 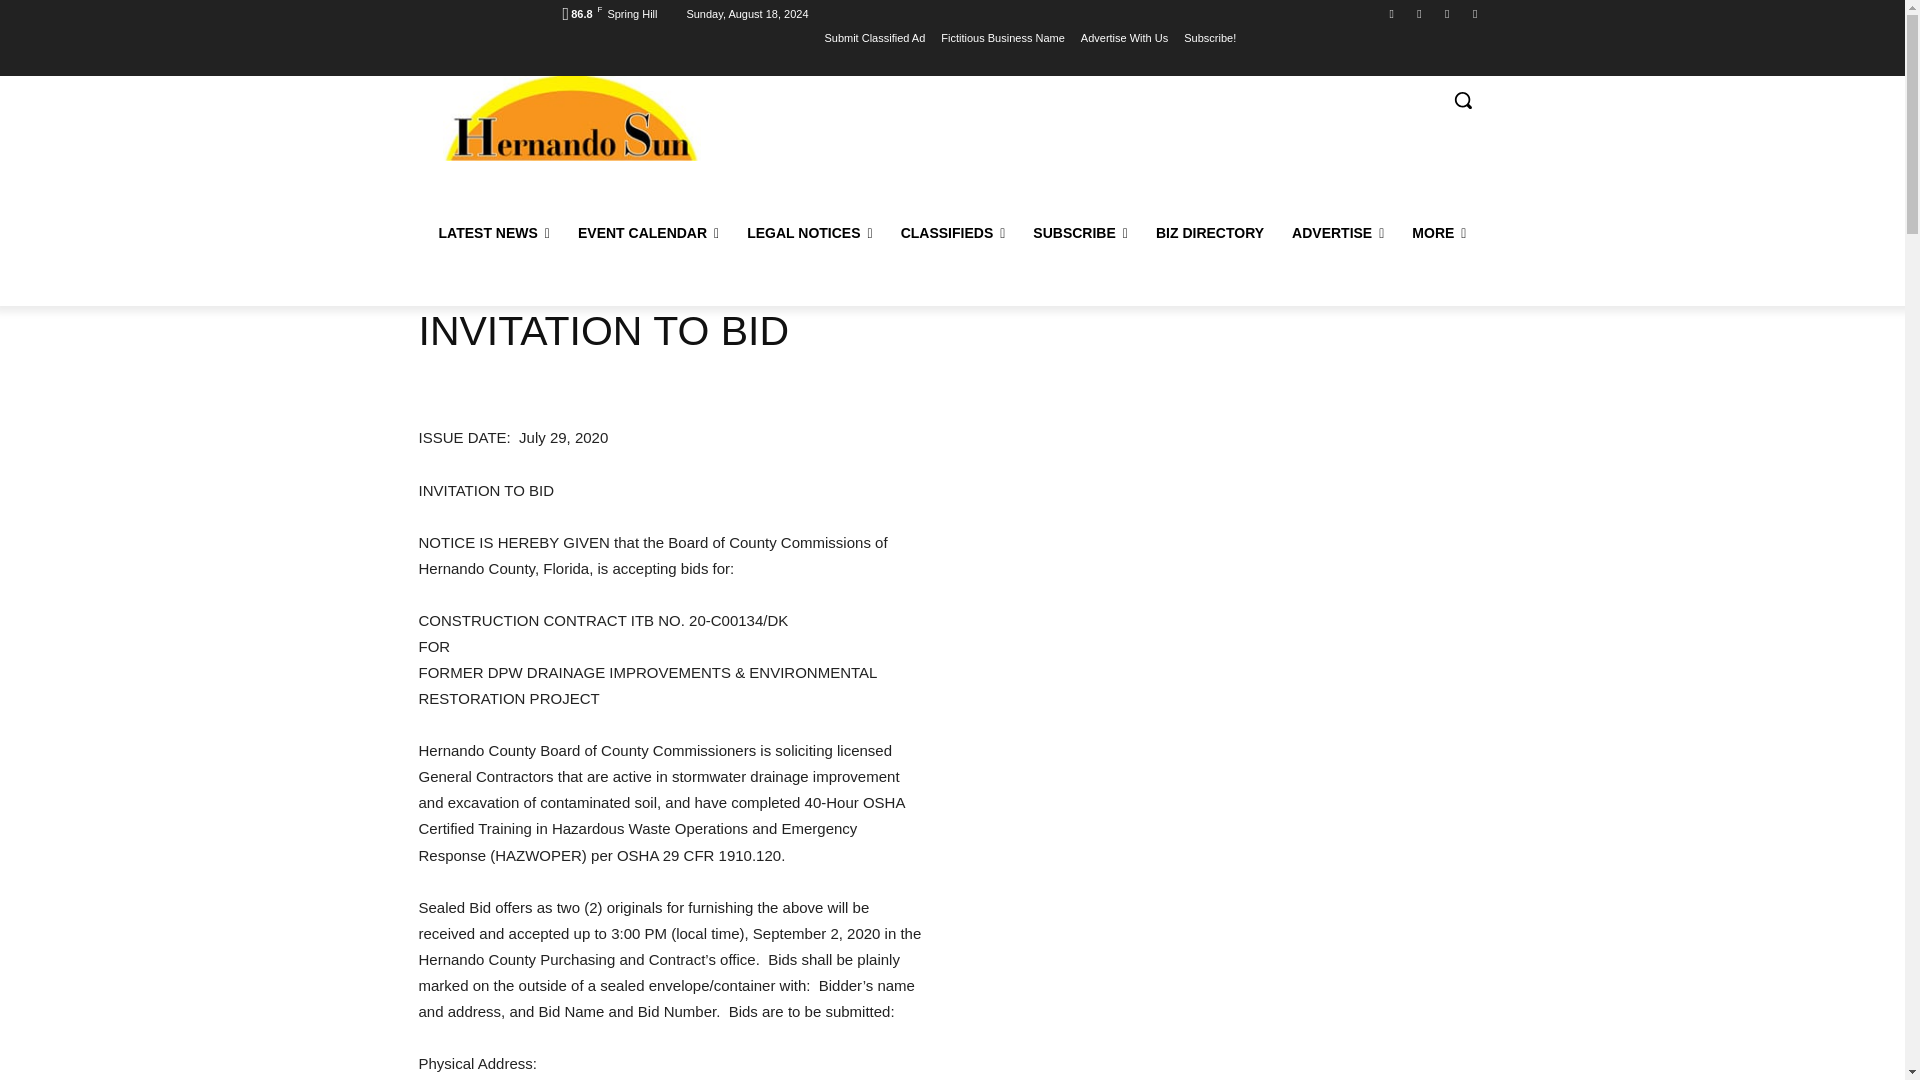 What do you see at coordinates (570, 118) in the screenshot?
I see `Hernando Sun Logo` at bounding box center [570, 118].